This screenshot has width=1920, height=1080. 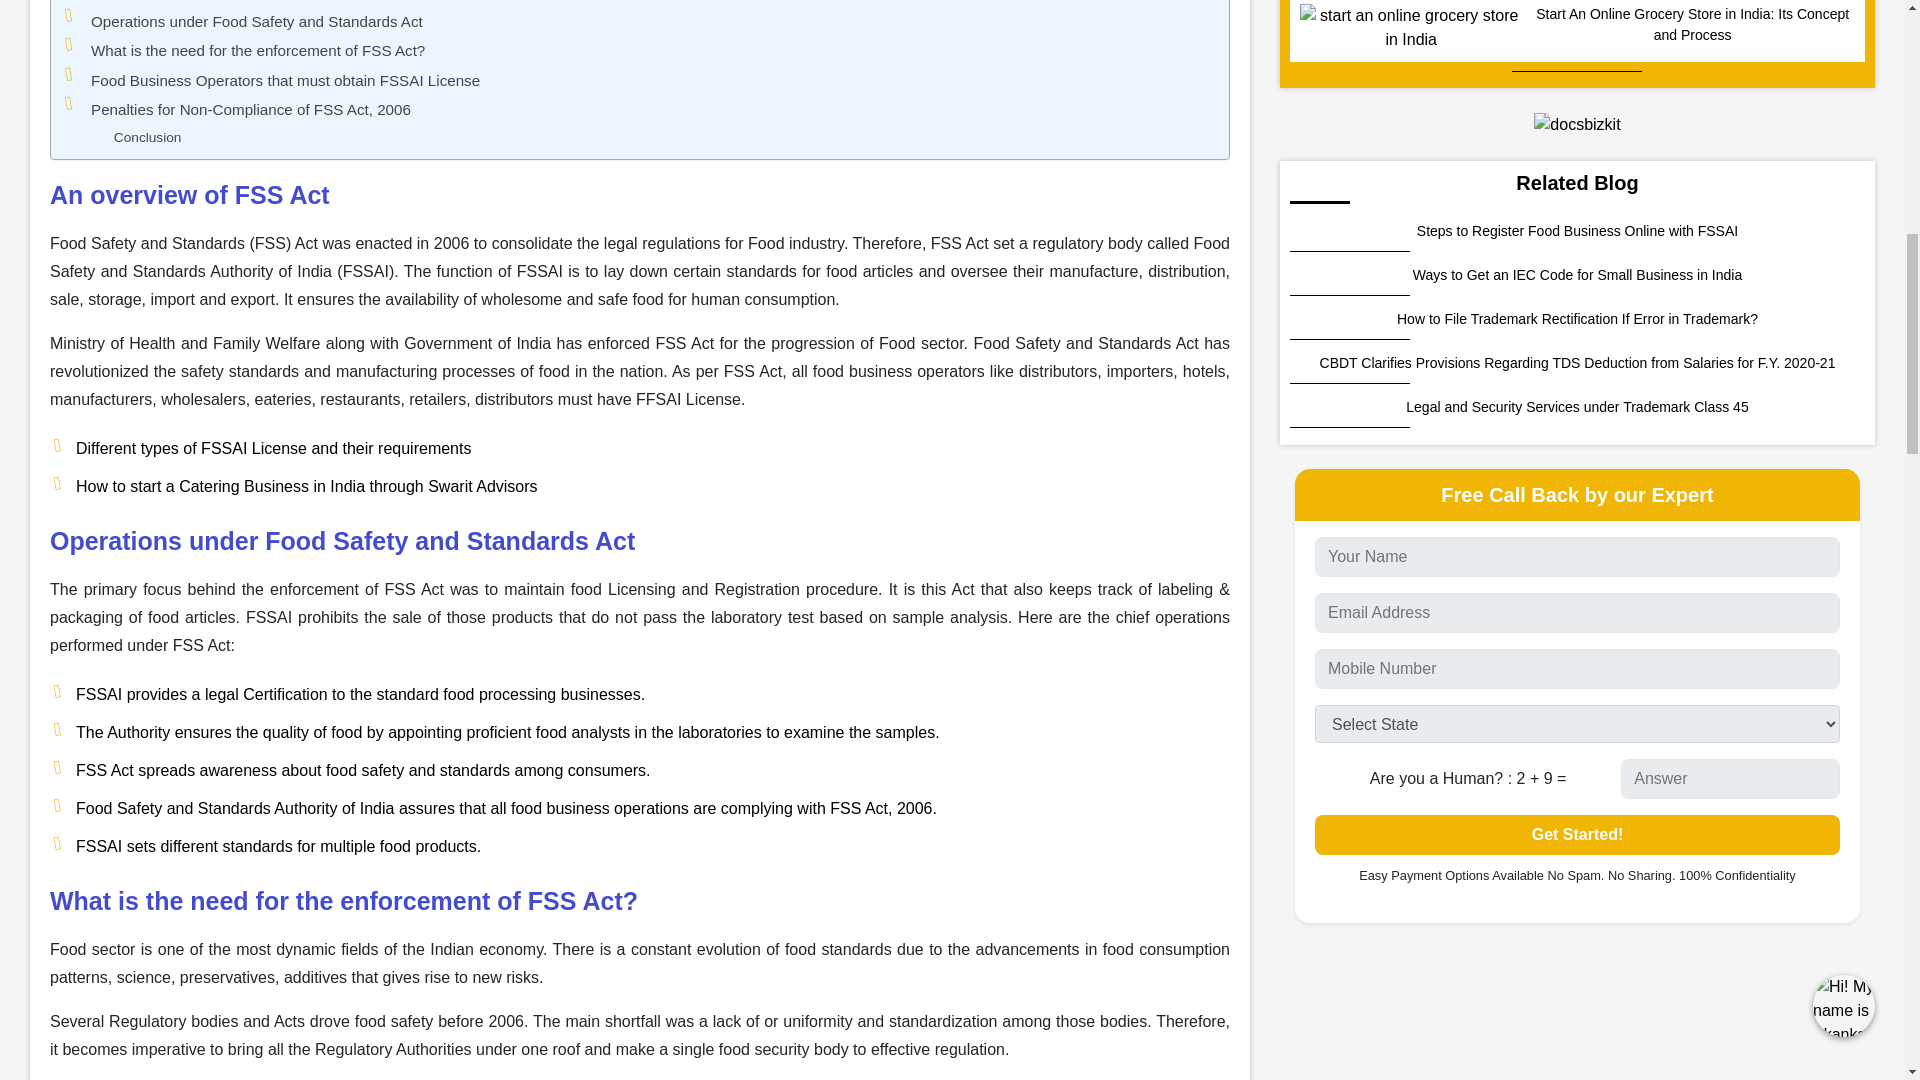 I want to click on More, so click(x=471, y=1009).